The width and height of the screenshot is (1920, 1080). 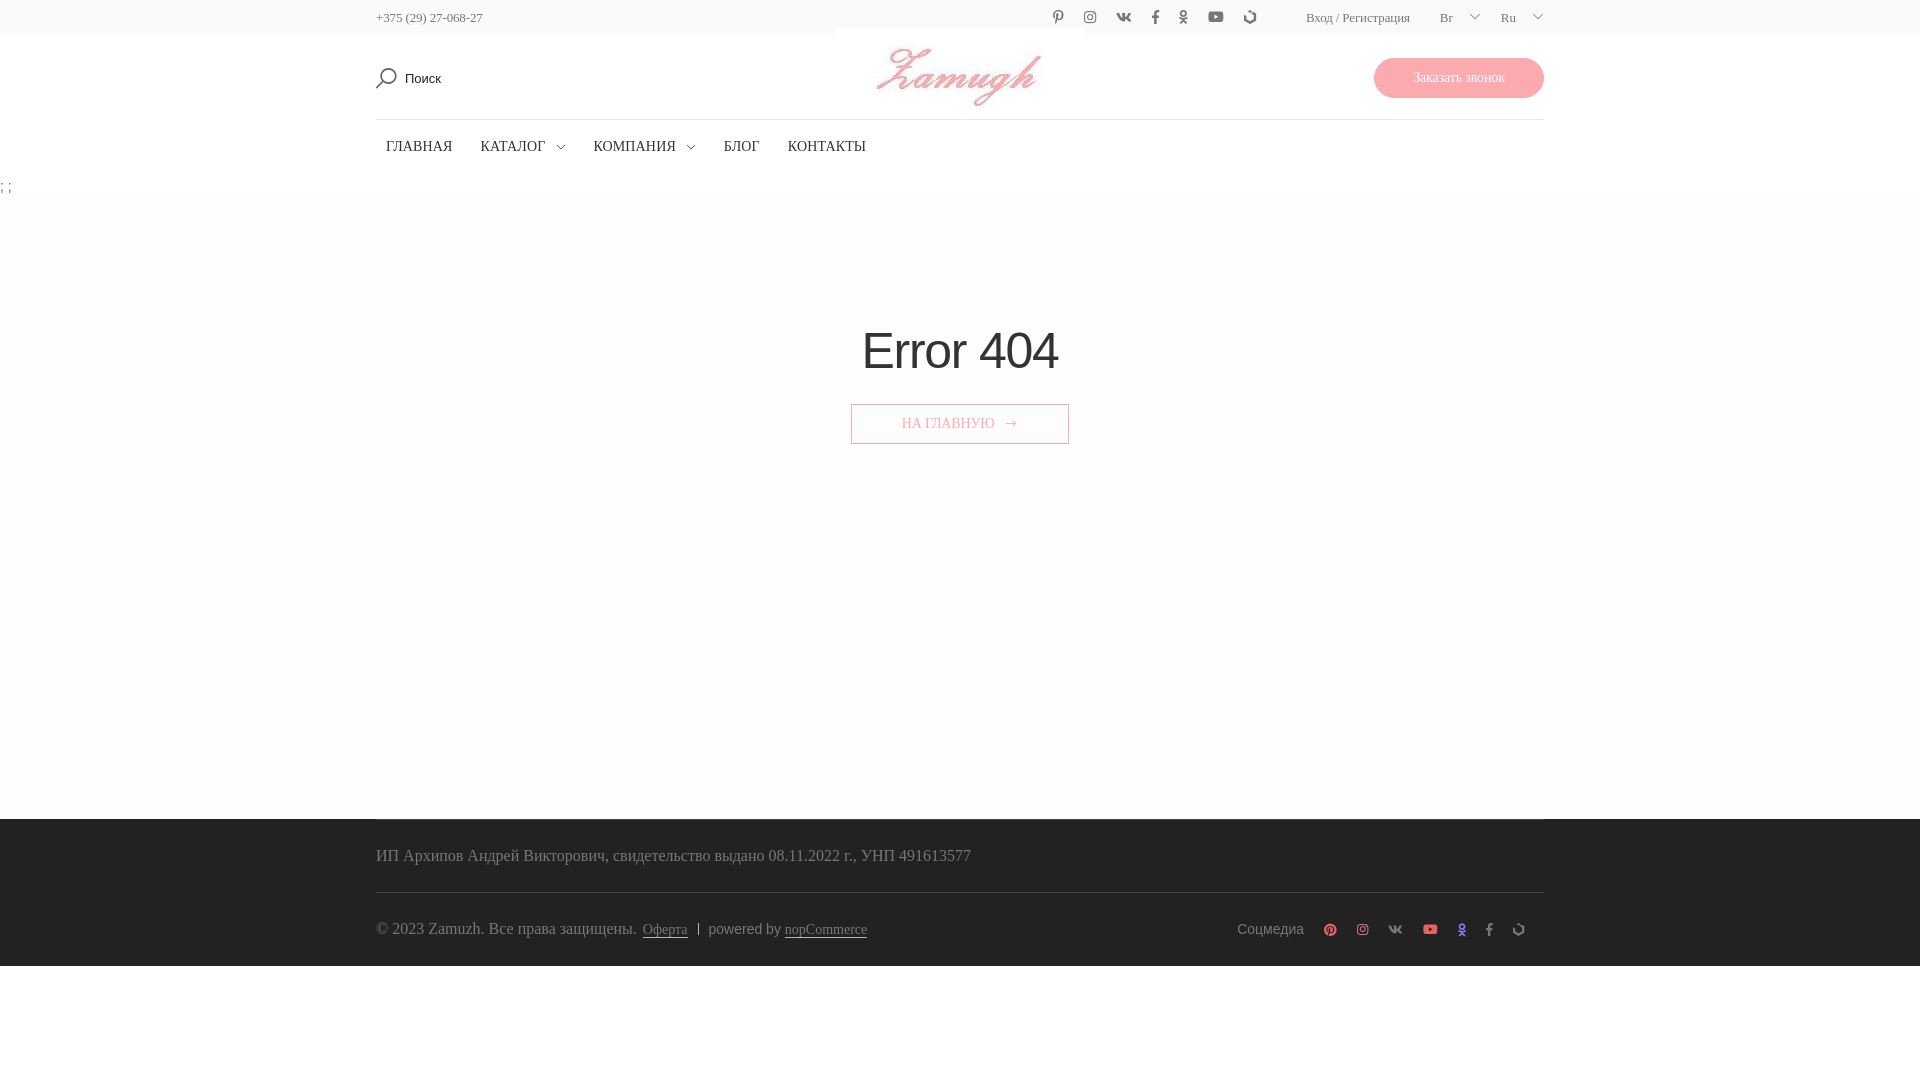 What do you see at coordinates (1396, 930) in the screenshot?
I see `Vk` at bounding box center [1396, 930].